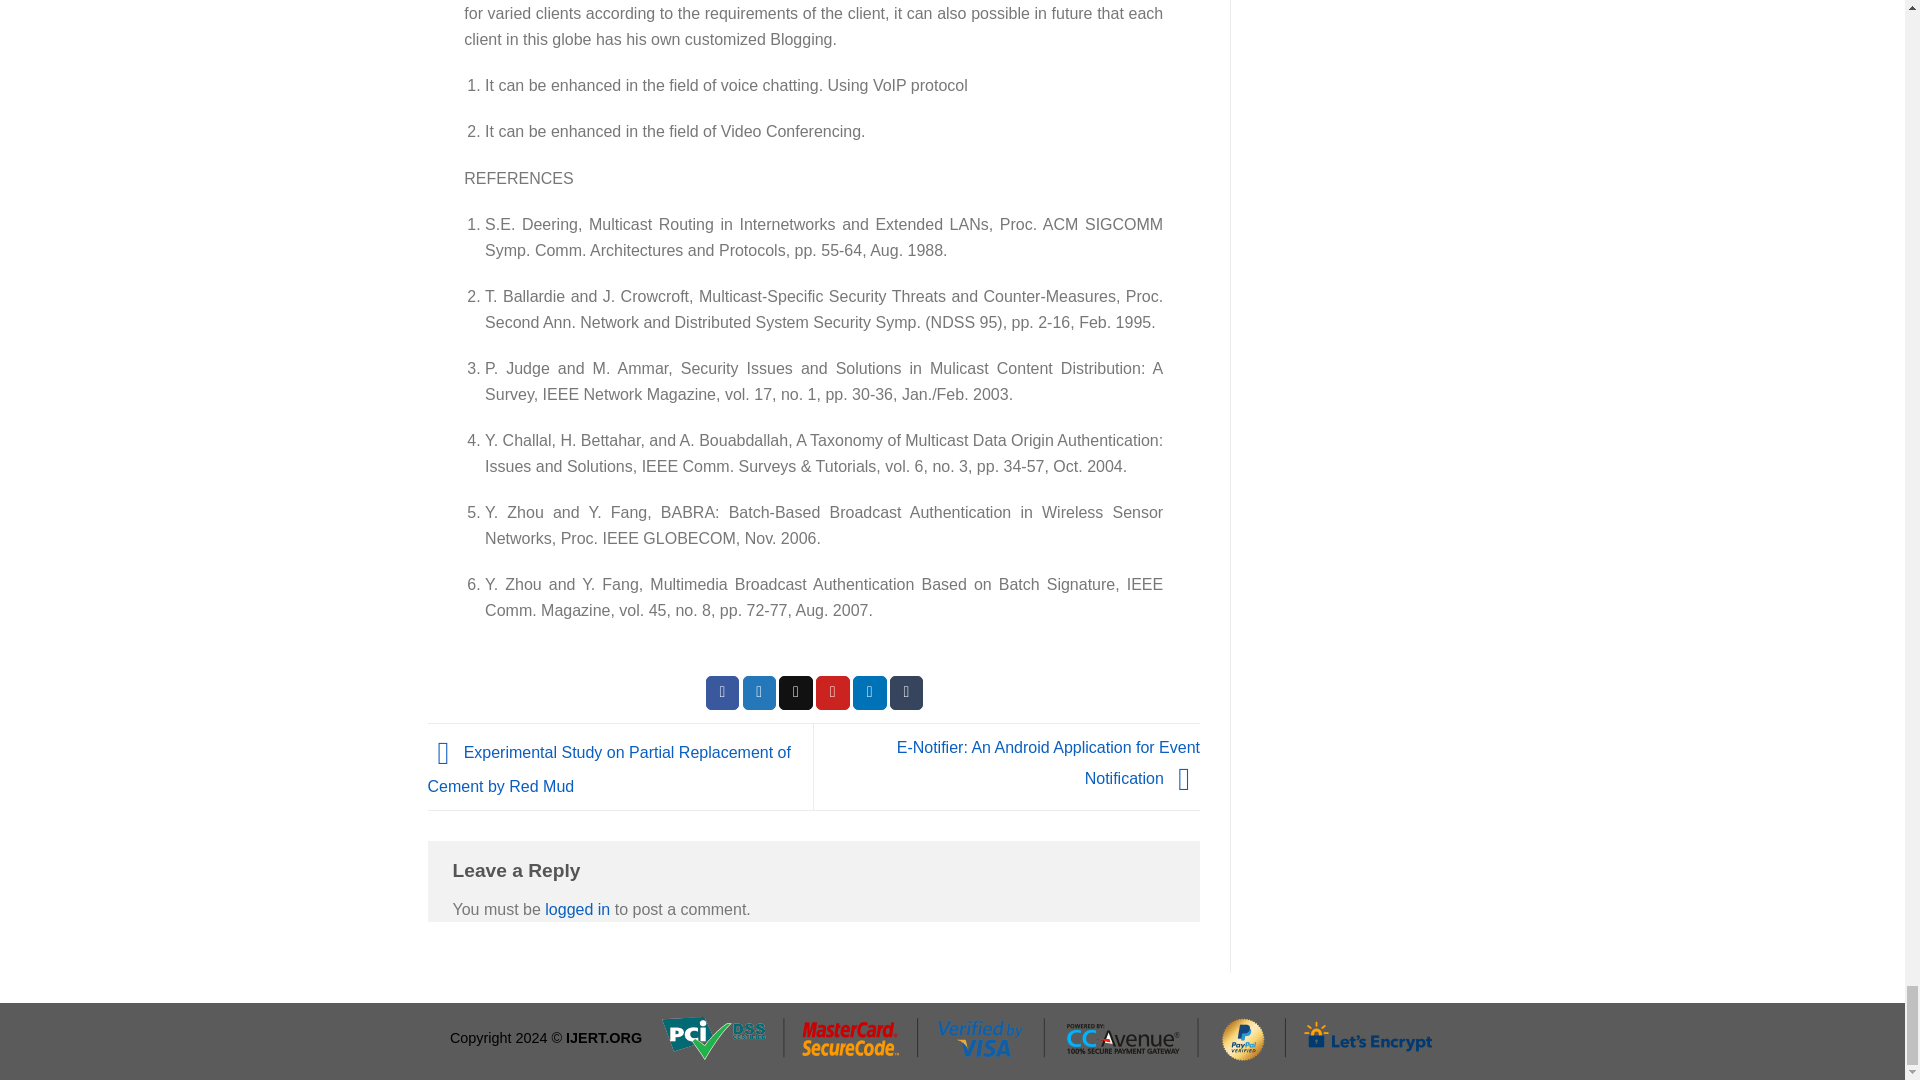 The image size is (1920, 1080). I want to click on Email to a Friend, so click(796, 692).